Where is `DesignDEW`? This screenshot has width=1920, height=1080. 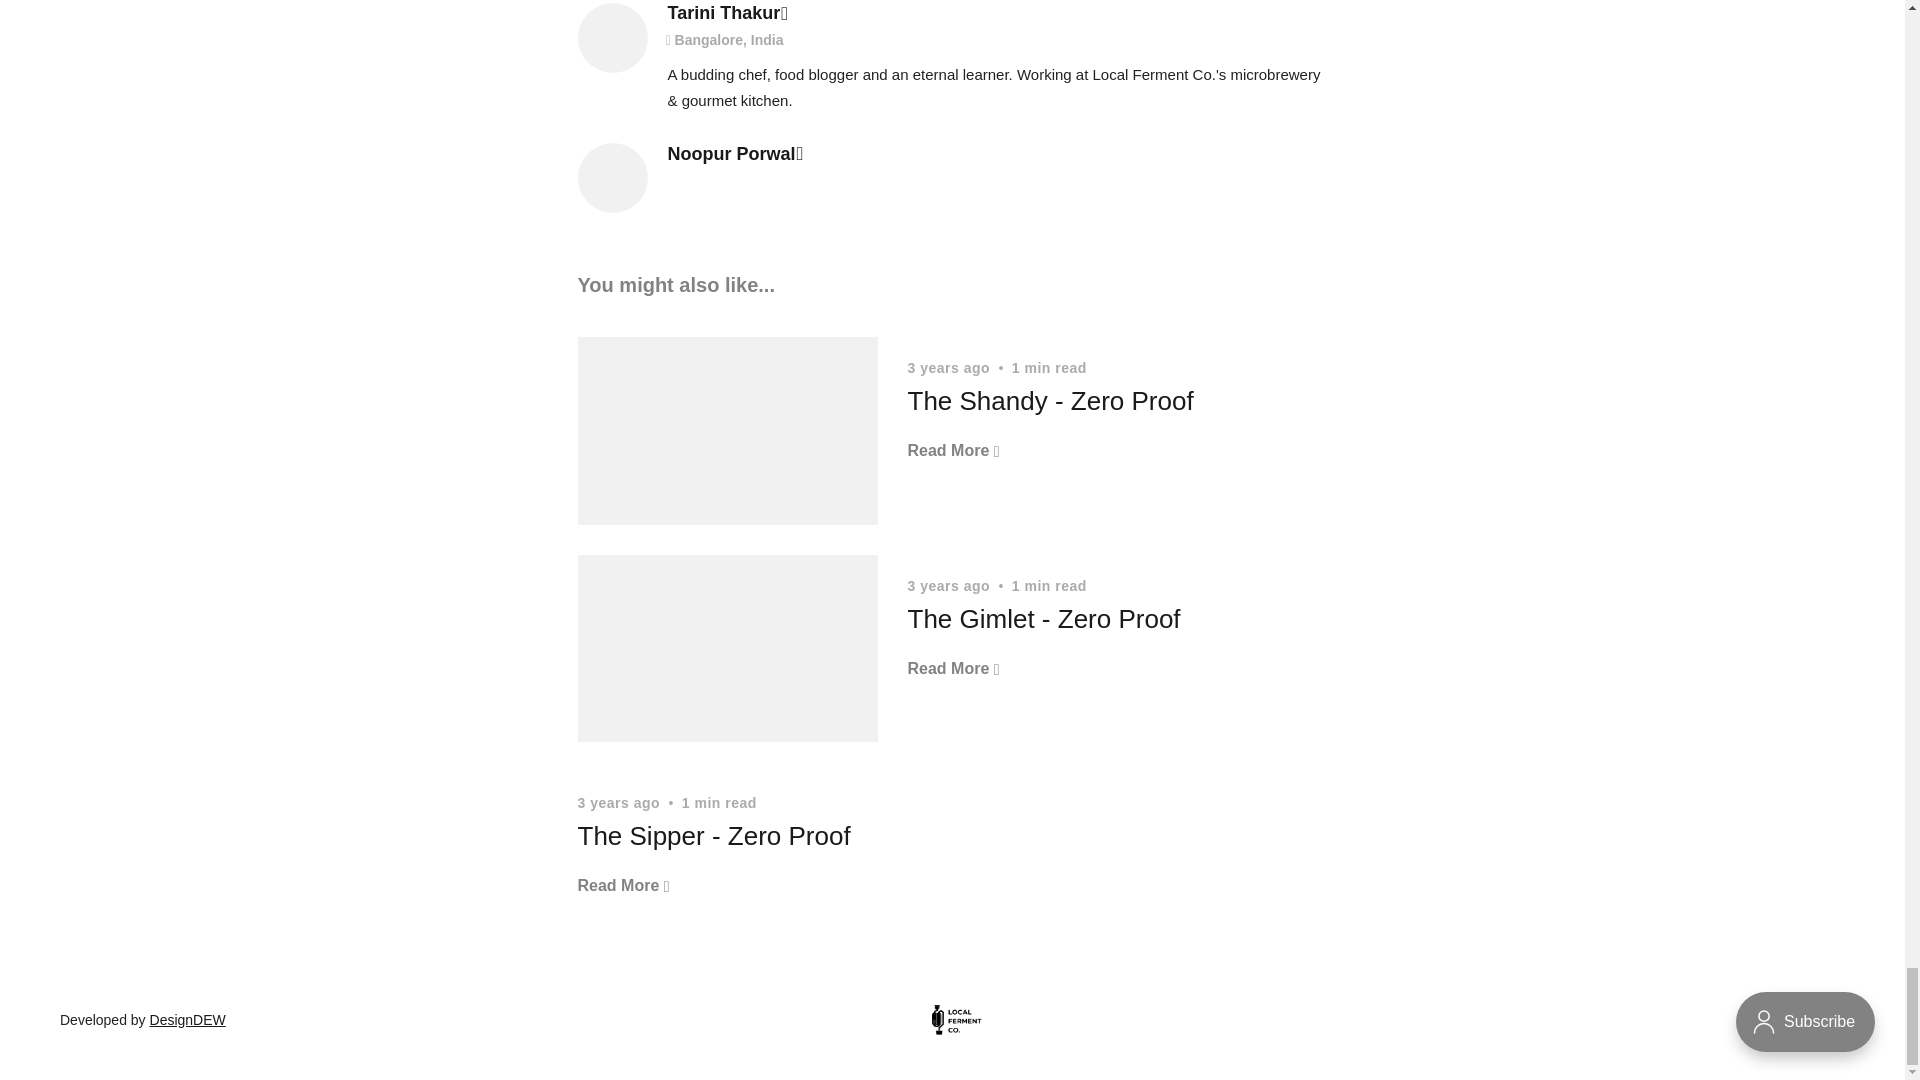 DesignDEW is located at coordinates (188, 1020).